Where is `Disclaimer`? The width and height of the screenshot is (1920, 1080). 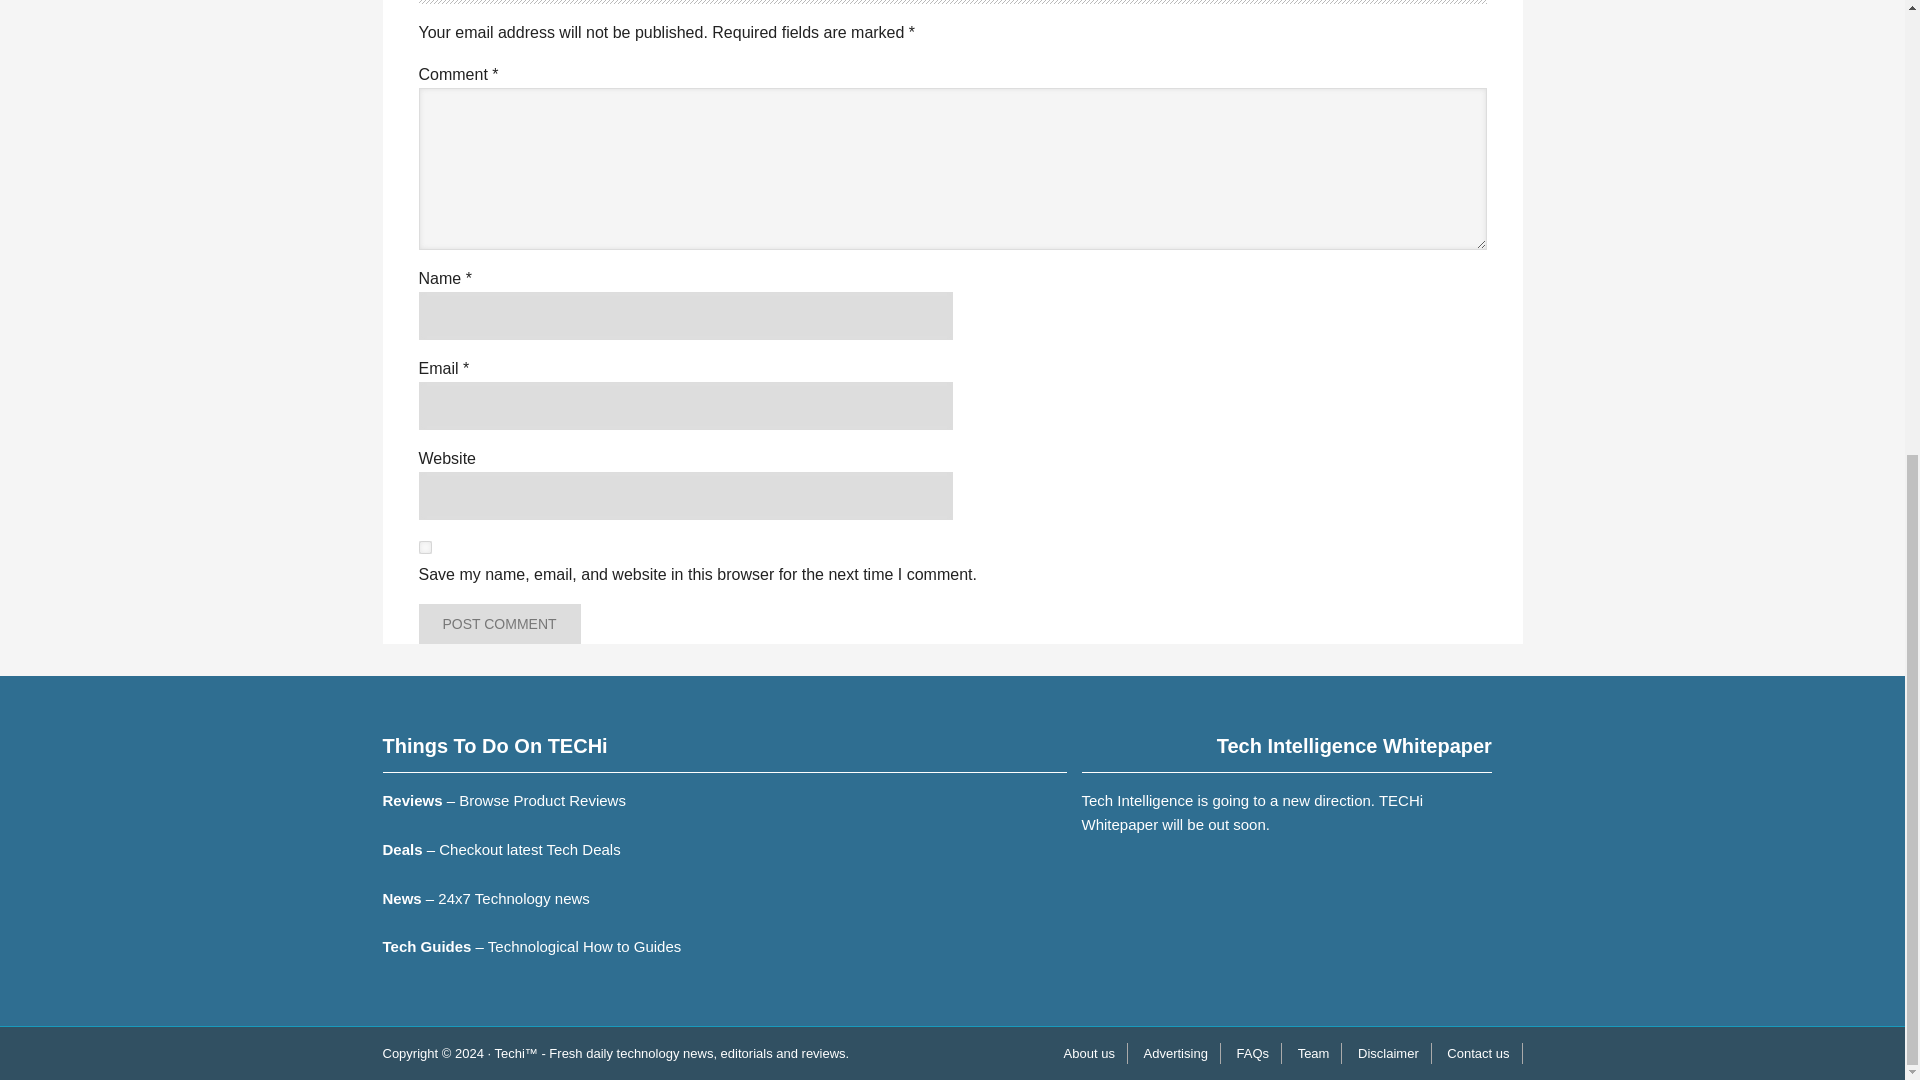 Disclaimer is located at coordinates (1388, 1053).